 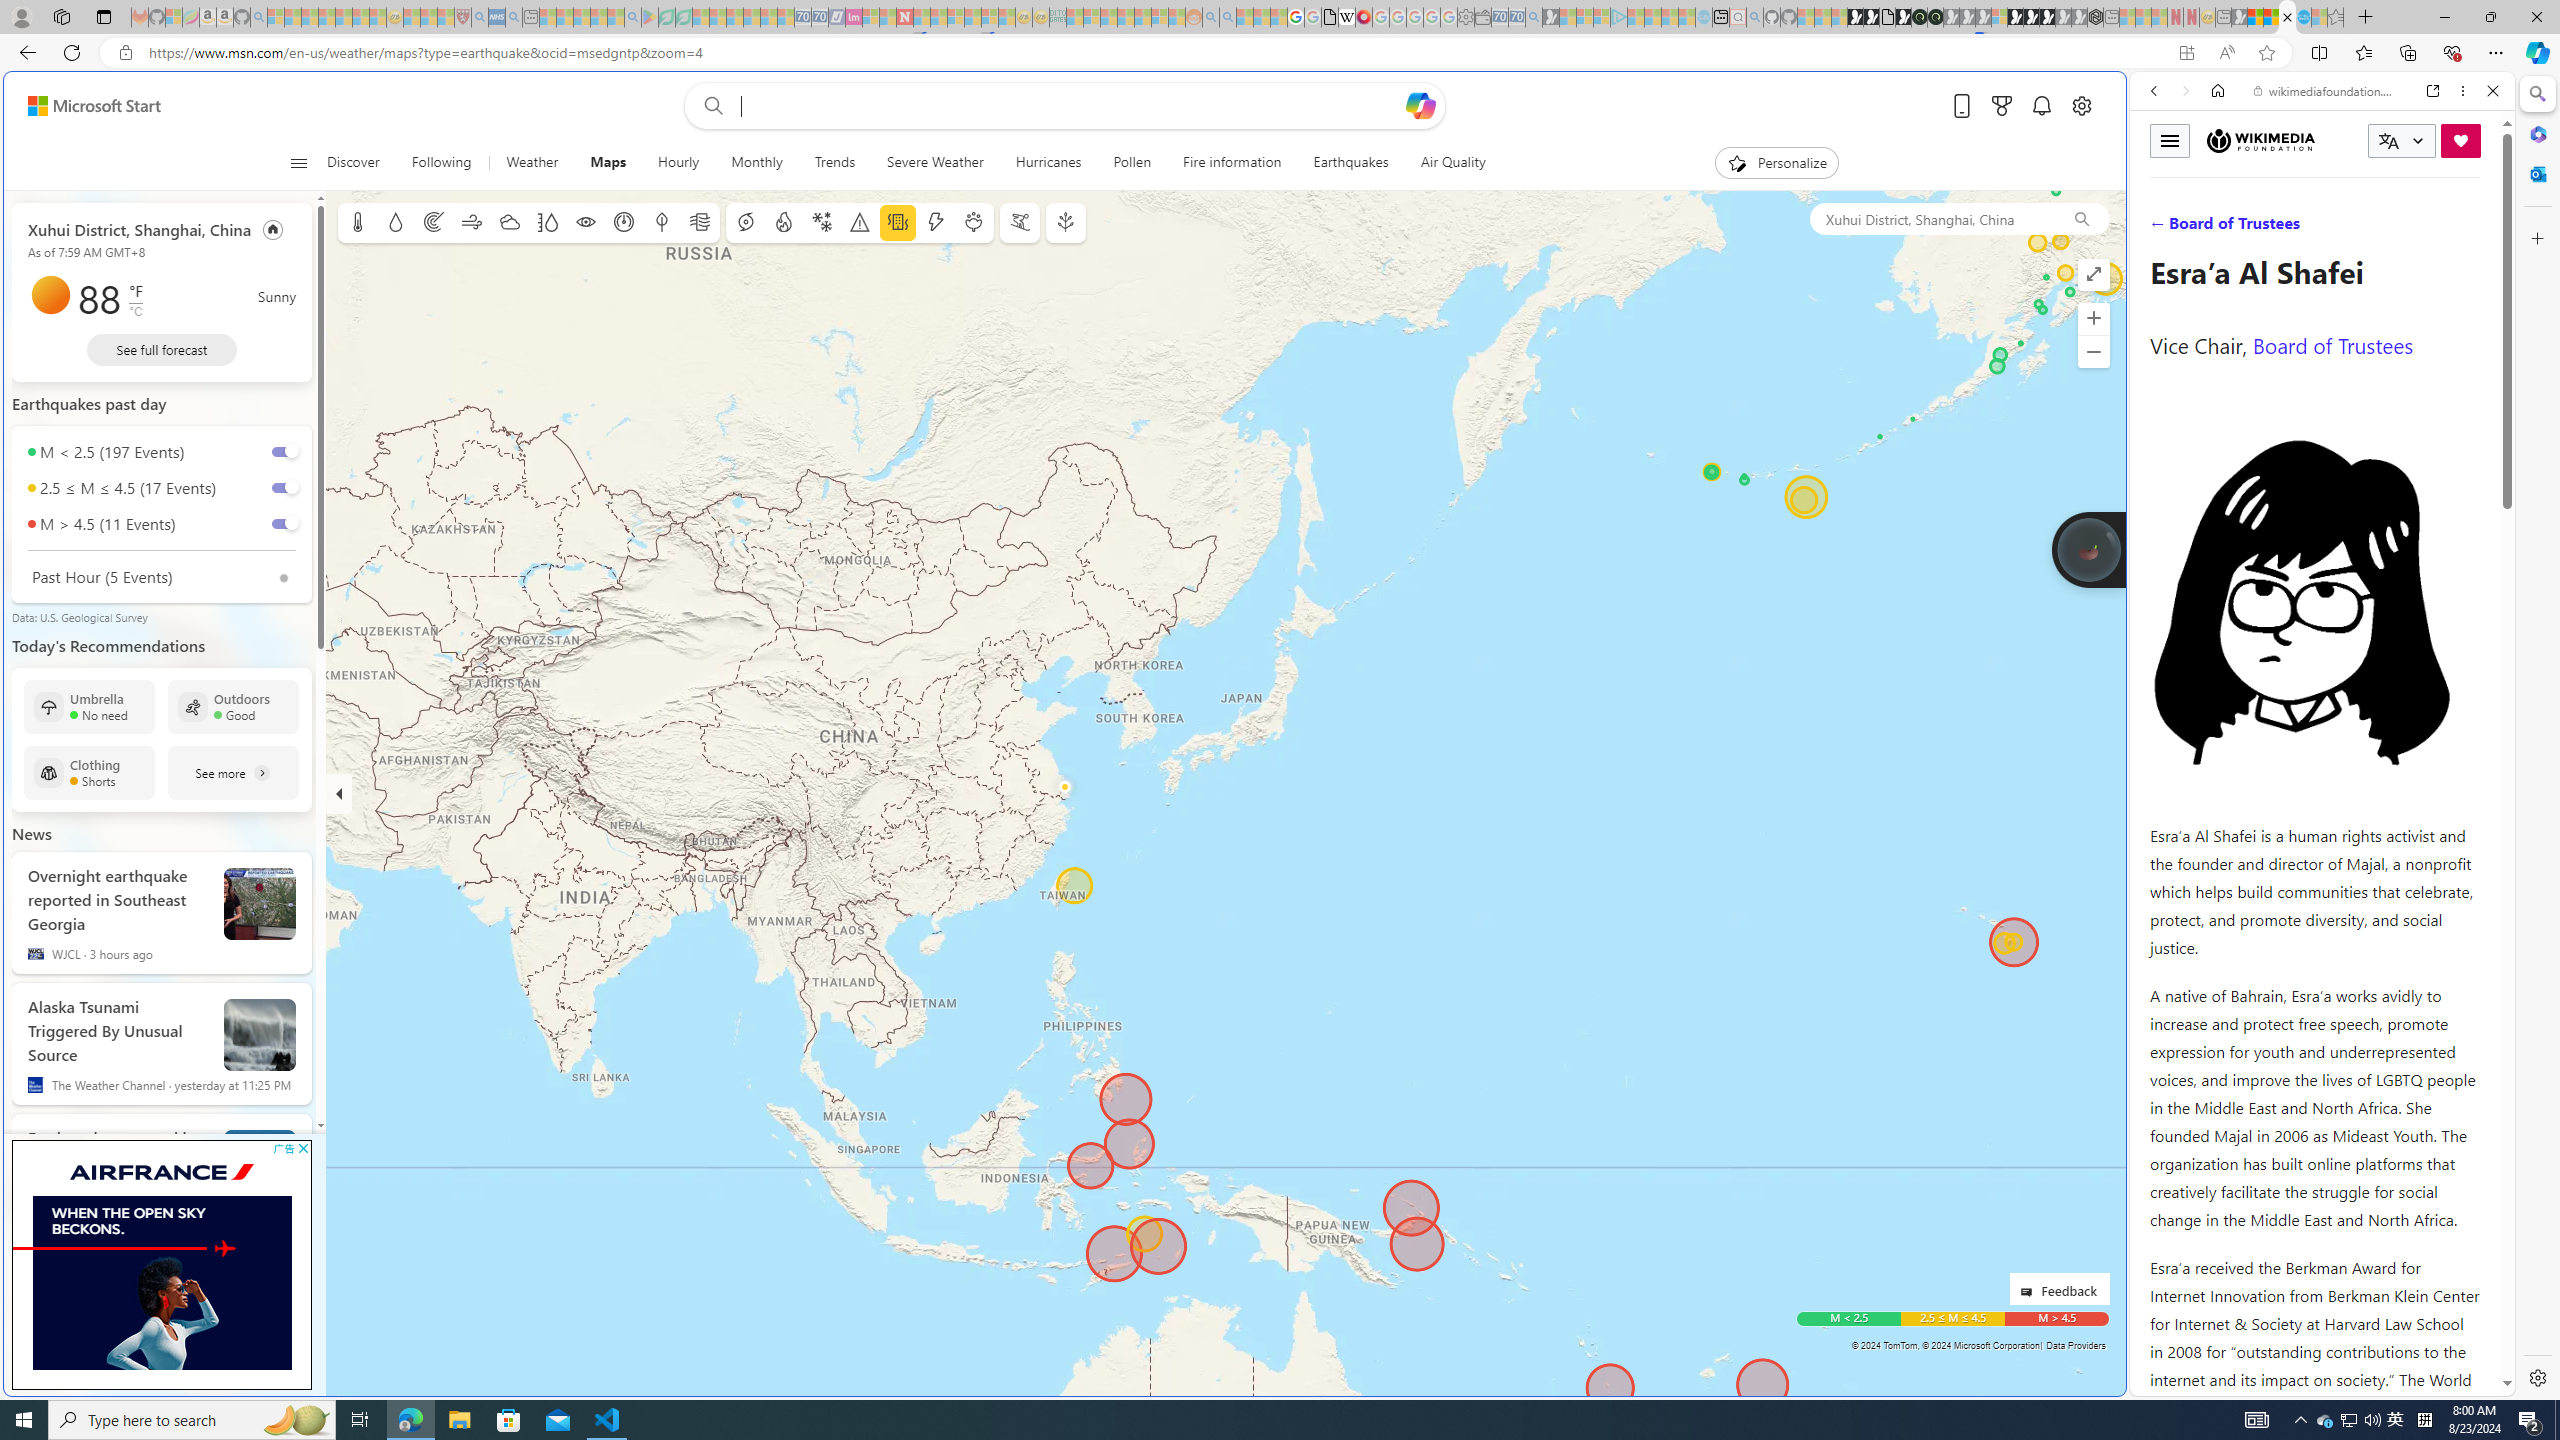 I want to click on This site scope, so click(x=2215, y=180).